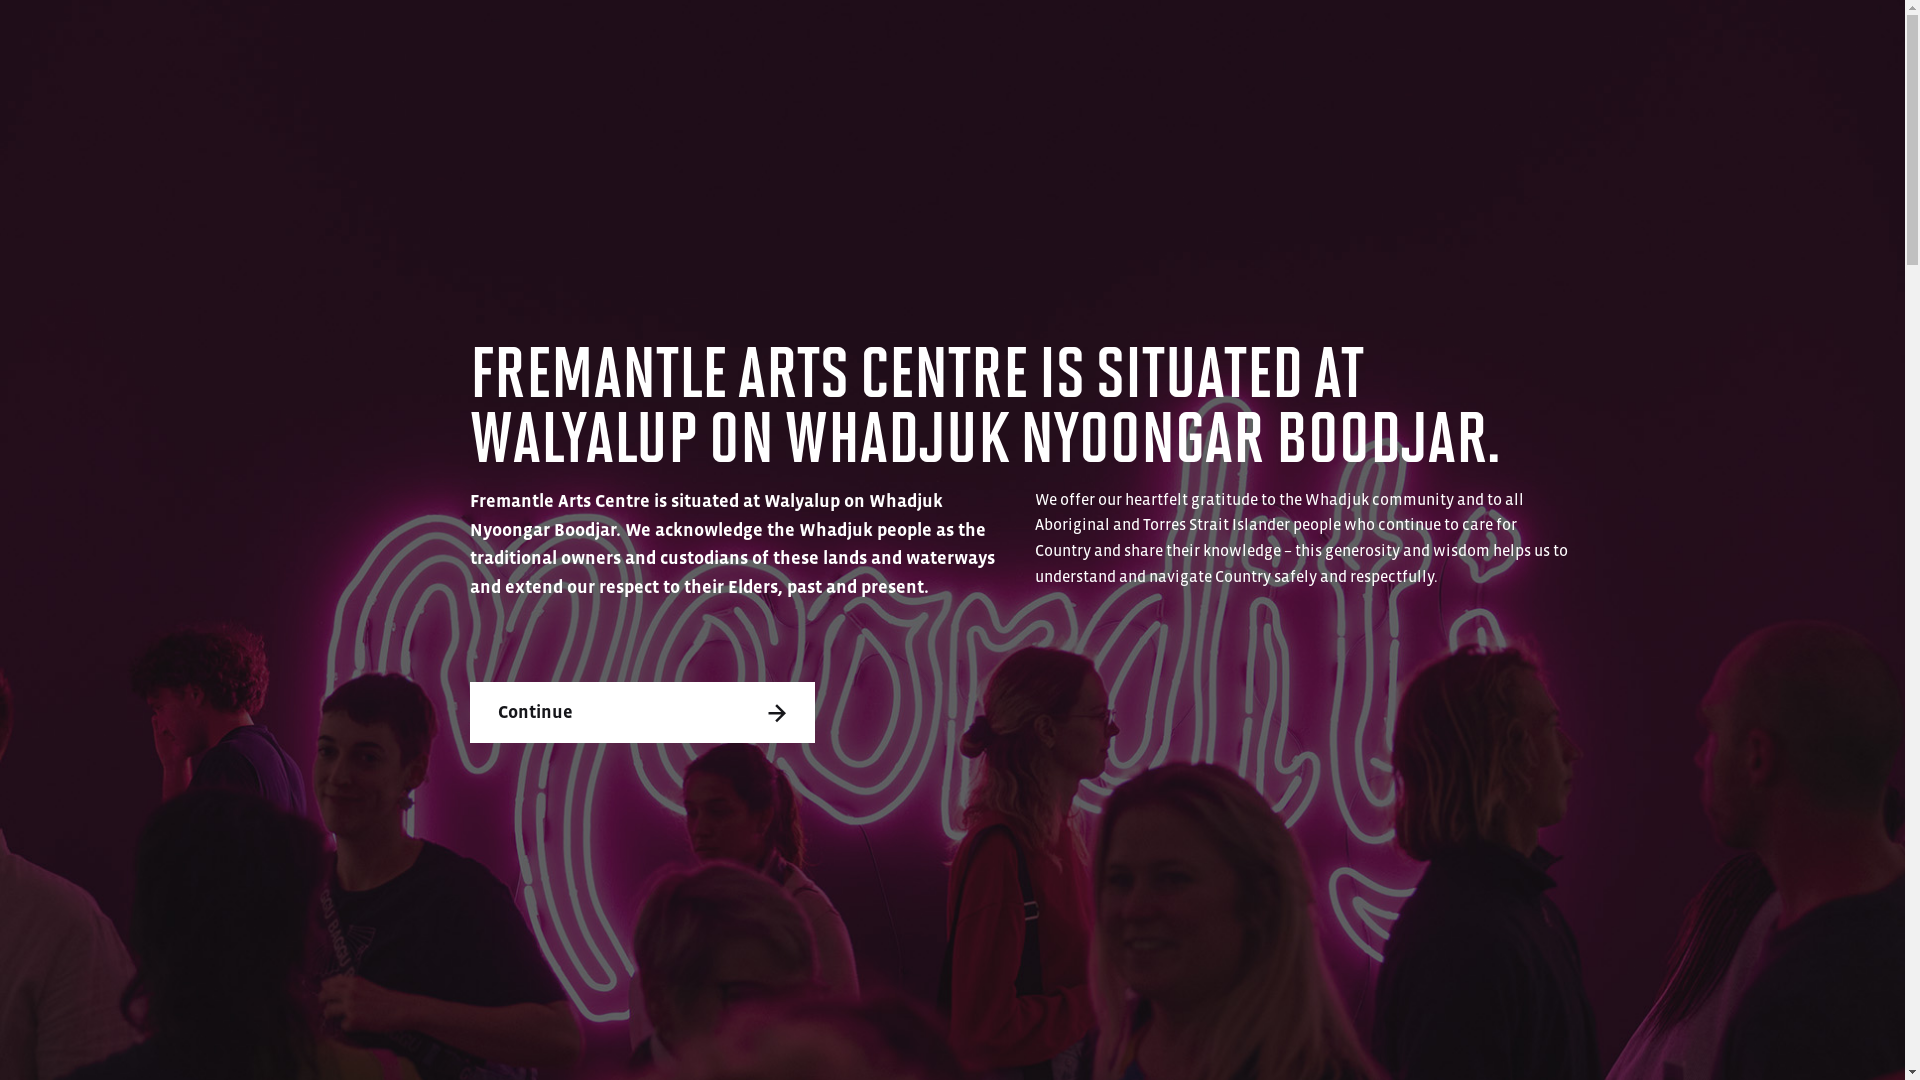  Describe the element at coordinates (1811, 36) in the screenshot. I see `Toggle search` at that location.